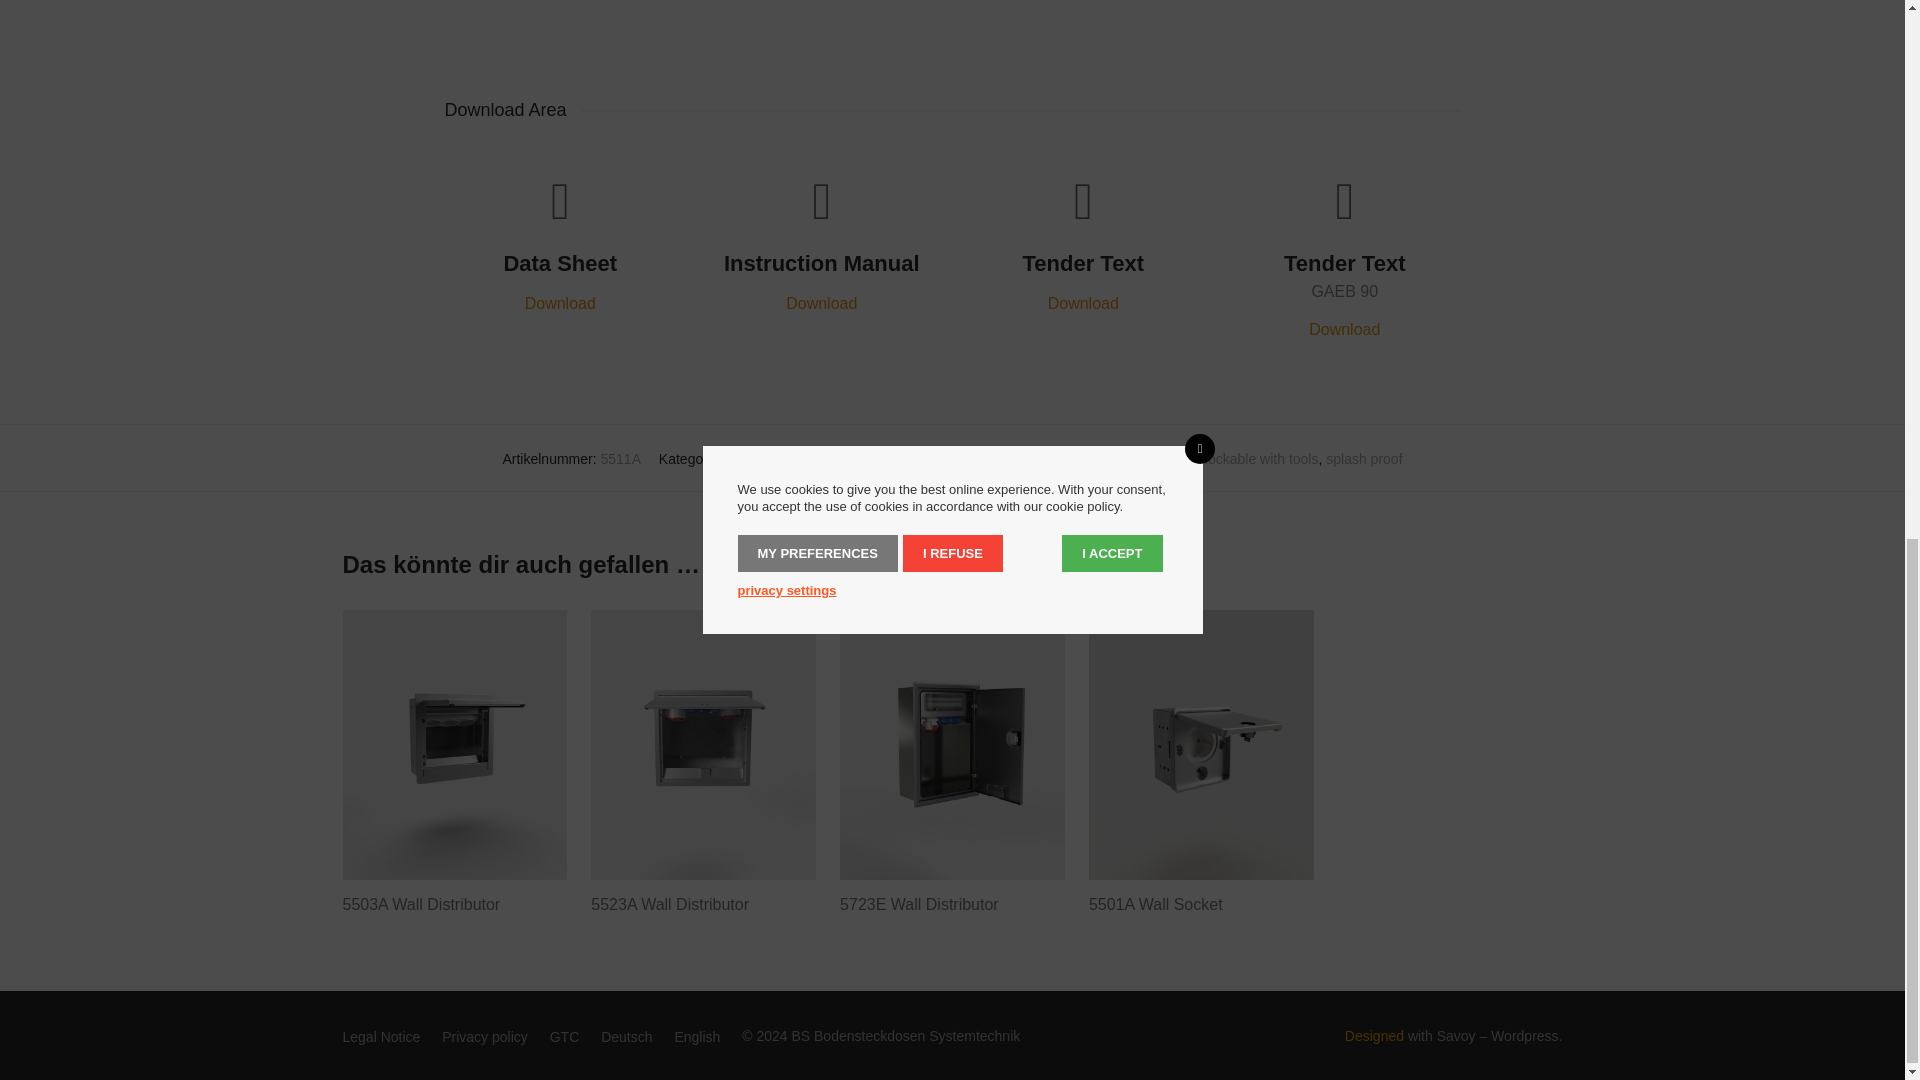 Image resolution: width=1920 pixels, height=1080 pixels. What do you see at coordinates (1364, 458) in the screenshot?
I see `splash proof` at bounding box center [1364, 458].